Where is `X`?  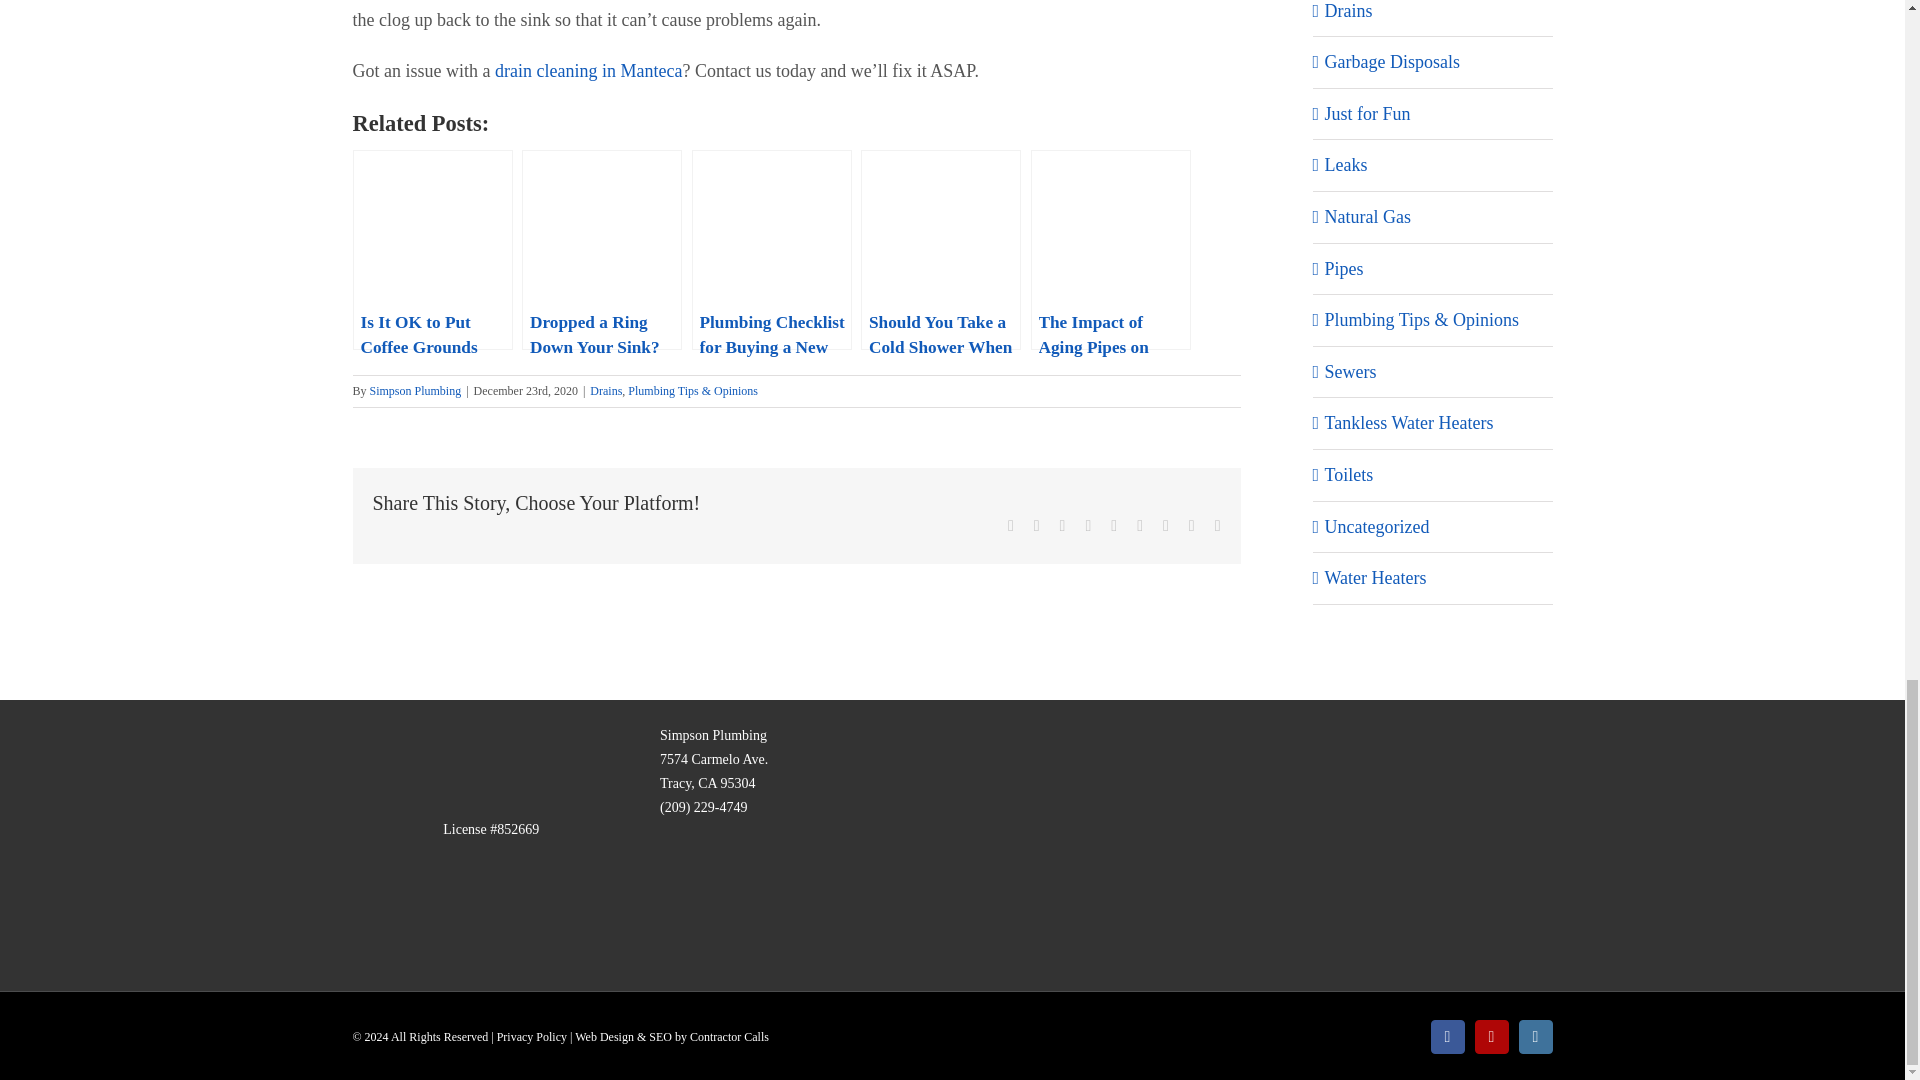
X is located at coordinates (1037, 526).